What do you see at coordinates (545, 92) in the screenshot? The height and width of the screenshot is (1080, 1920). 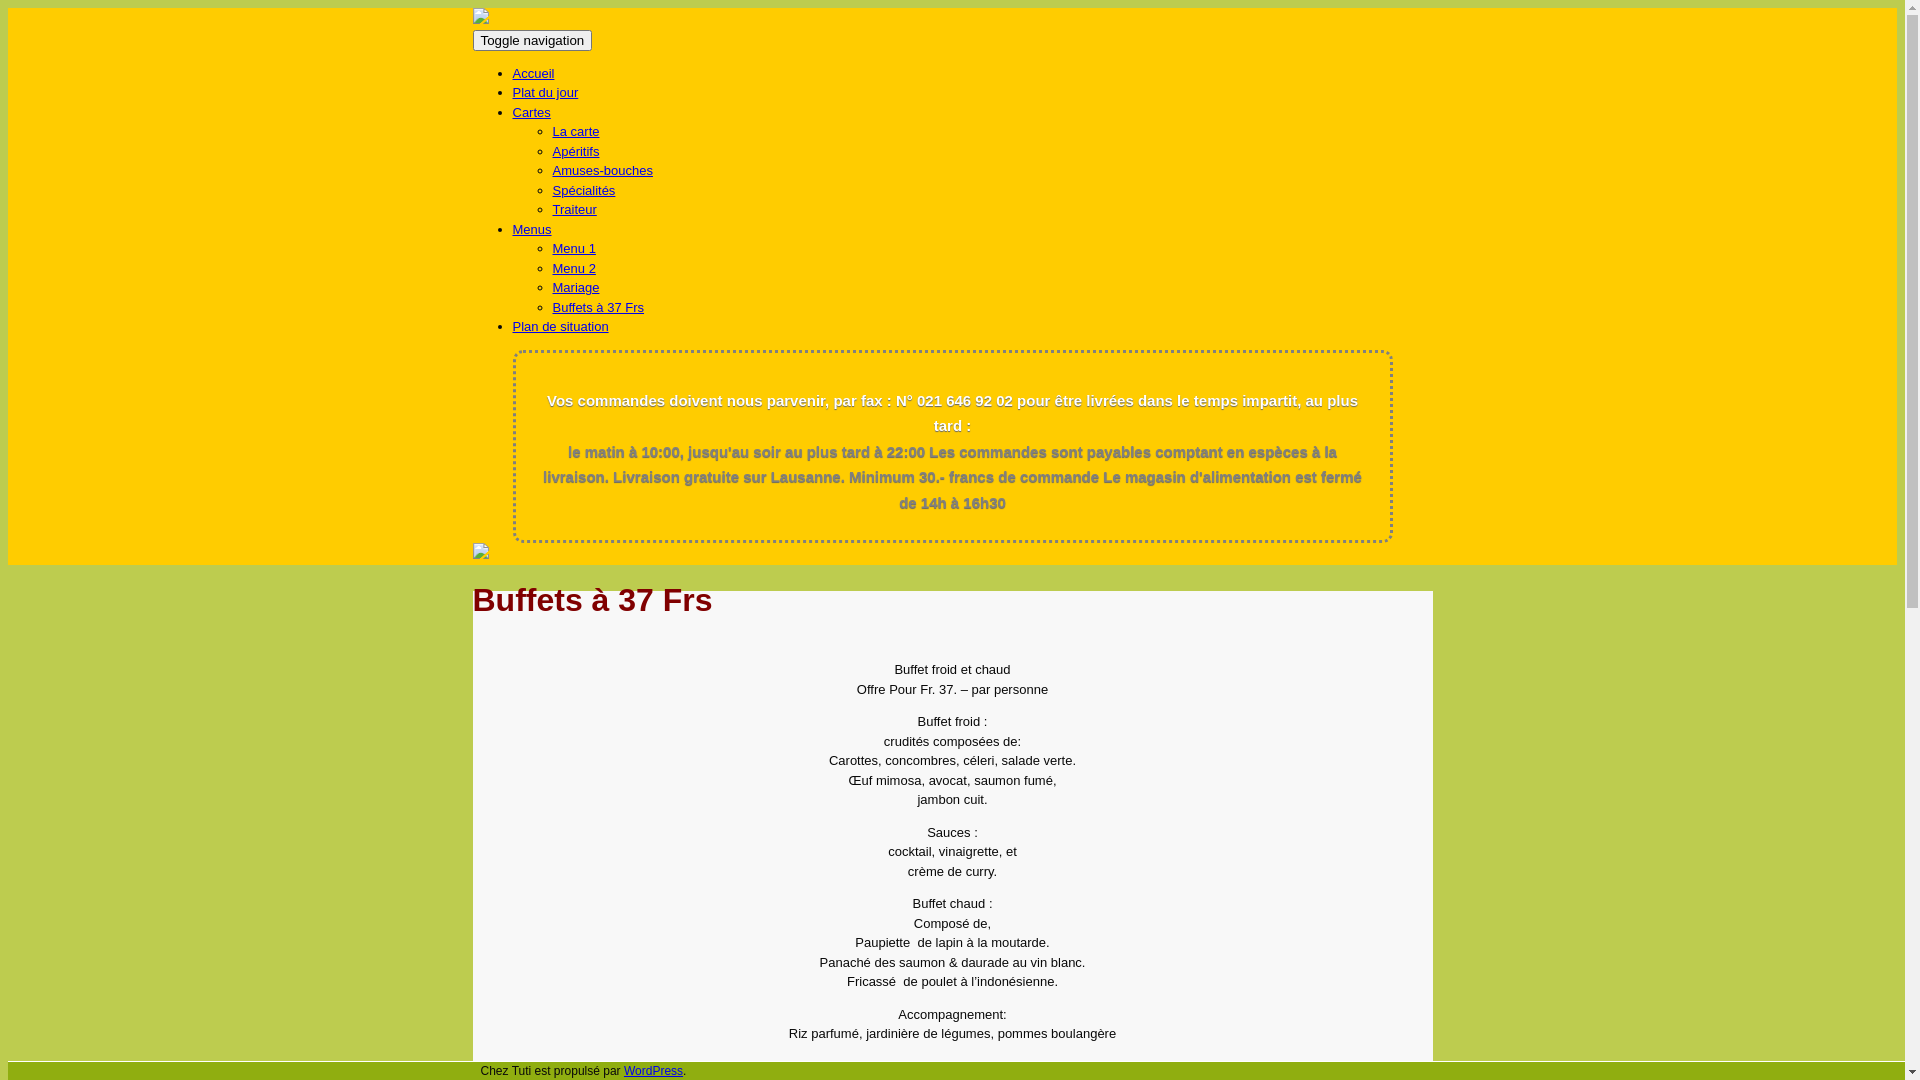 I see `Plat du jour` at bounding box center [545, 92].